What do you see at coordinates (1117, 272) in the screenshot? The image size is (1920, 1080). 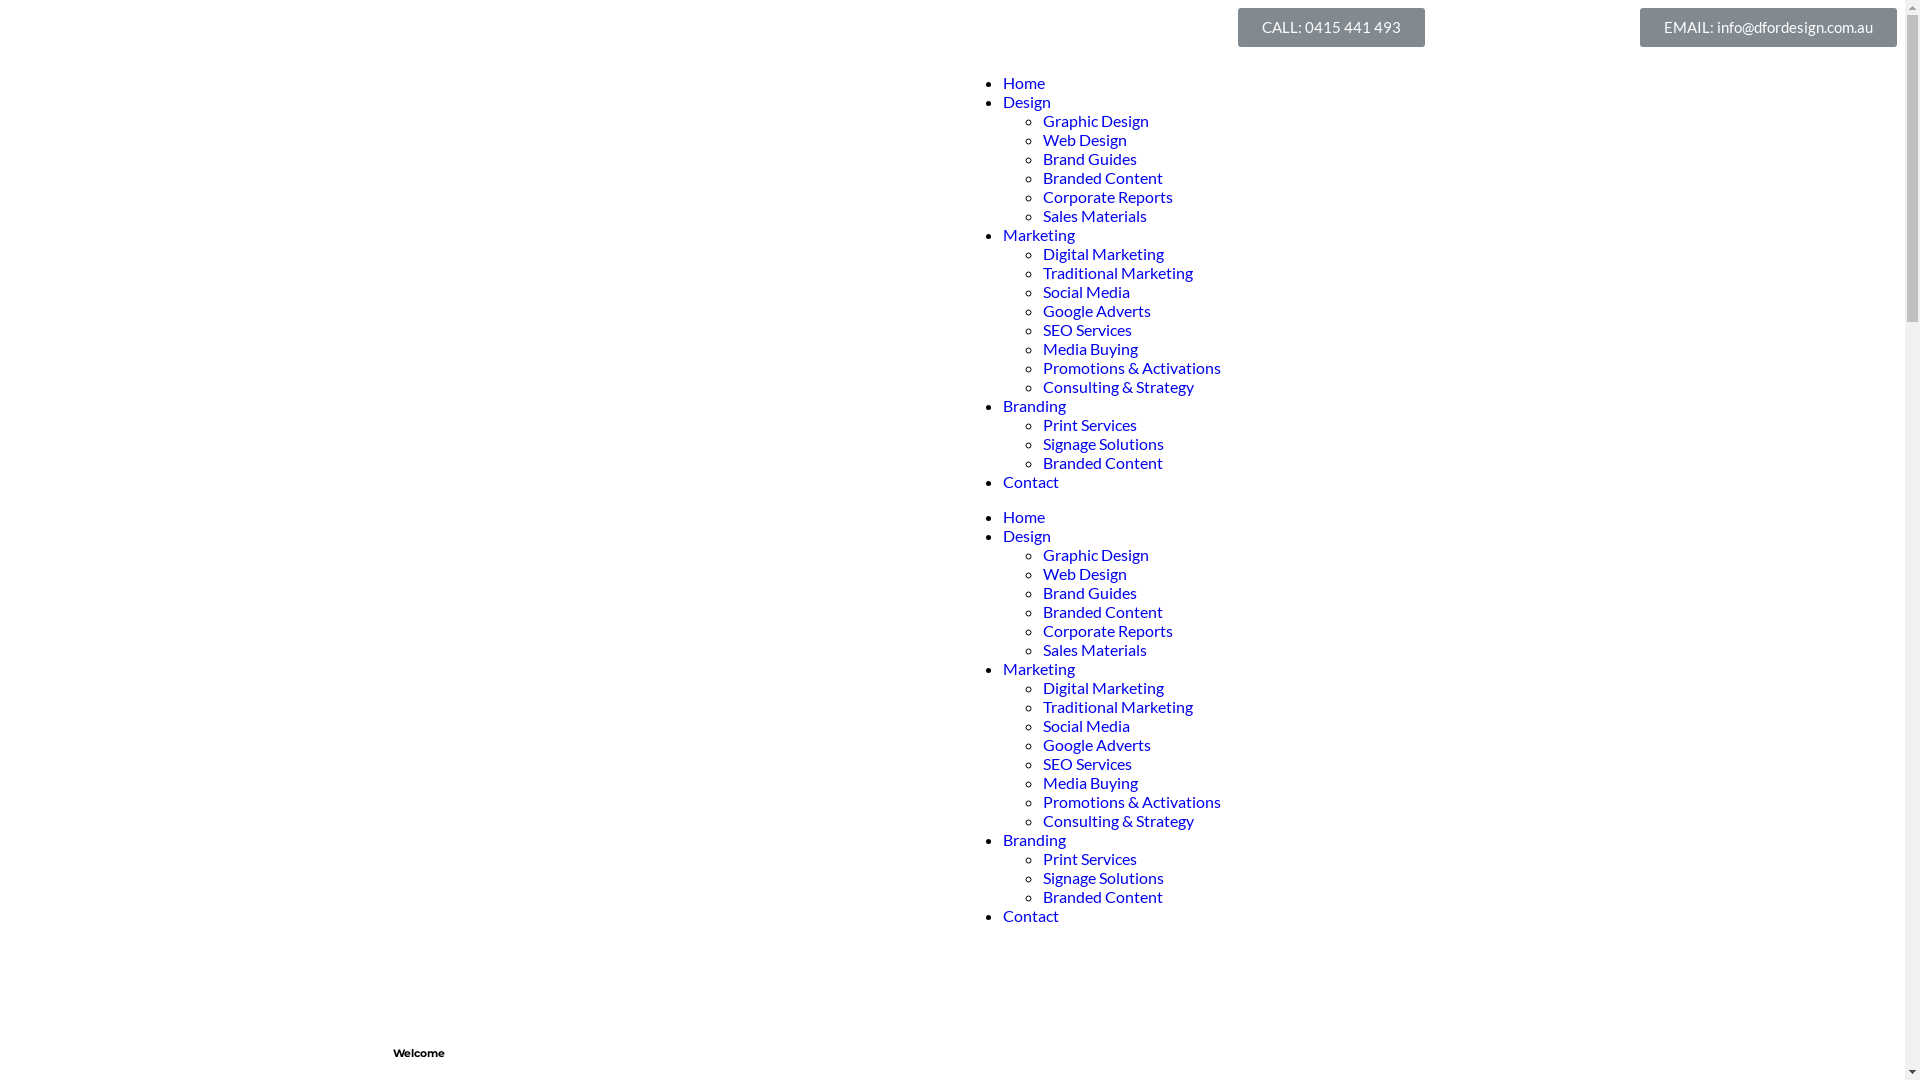 I see `Traditional Marketing` at bounding box center [1117, 272].